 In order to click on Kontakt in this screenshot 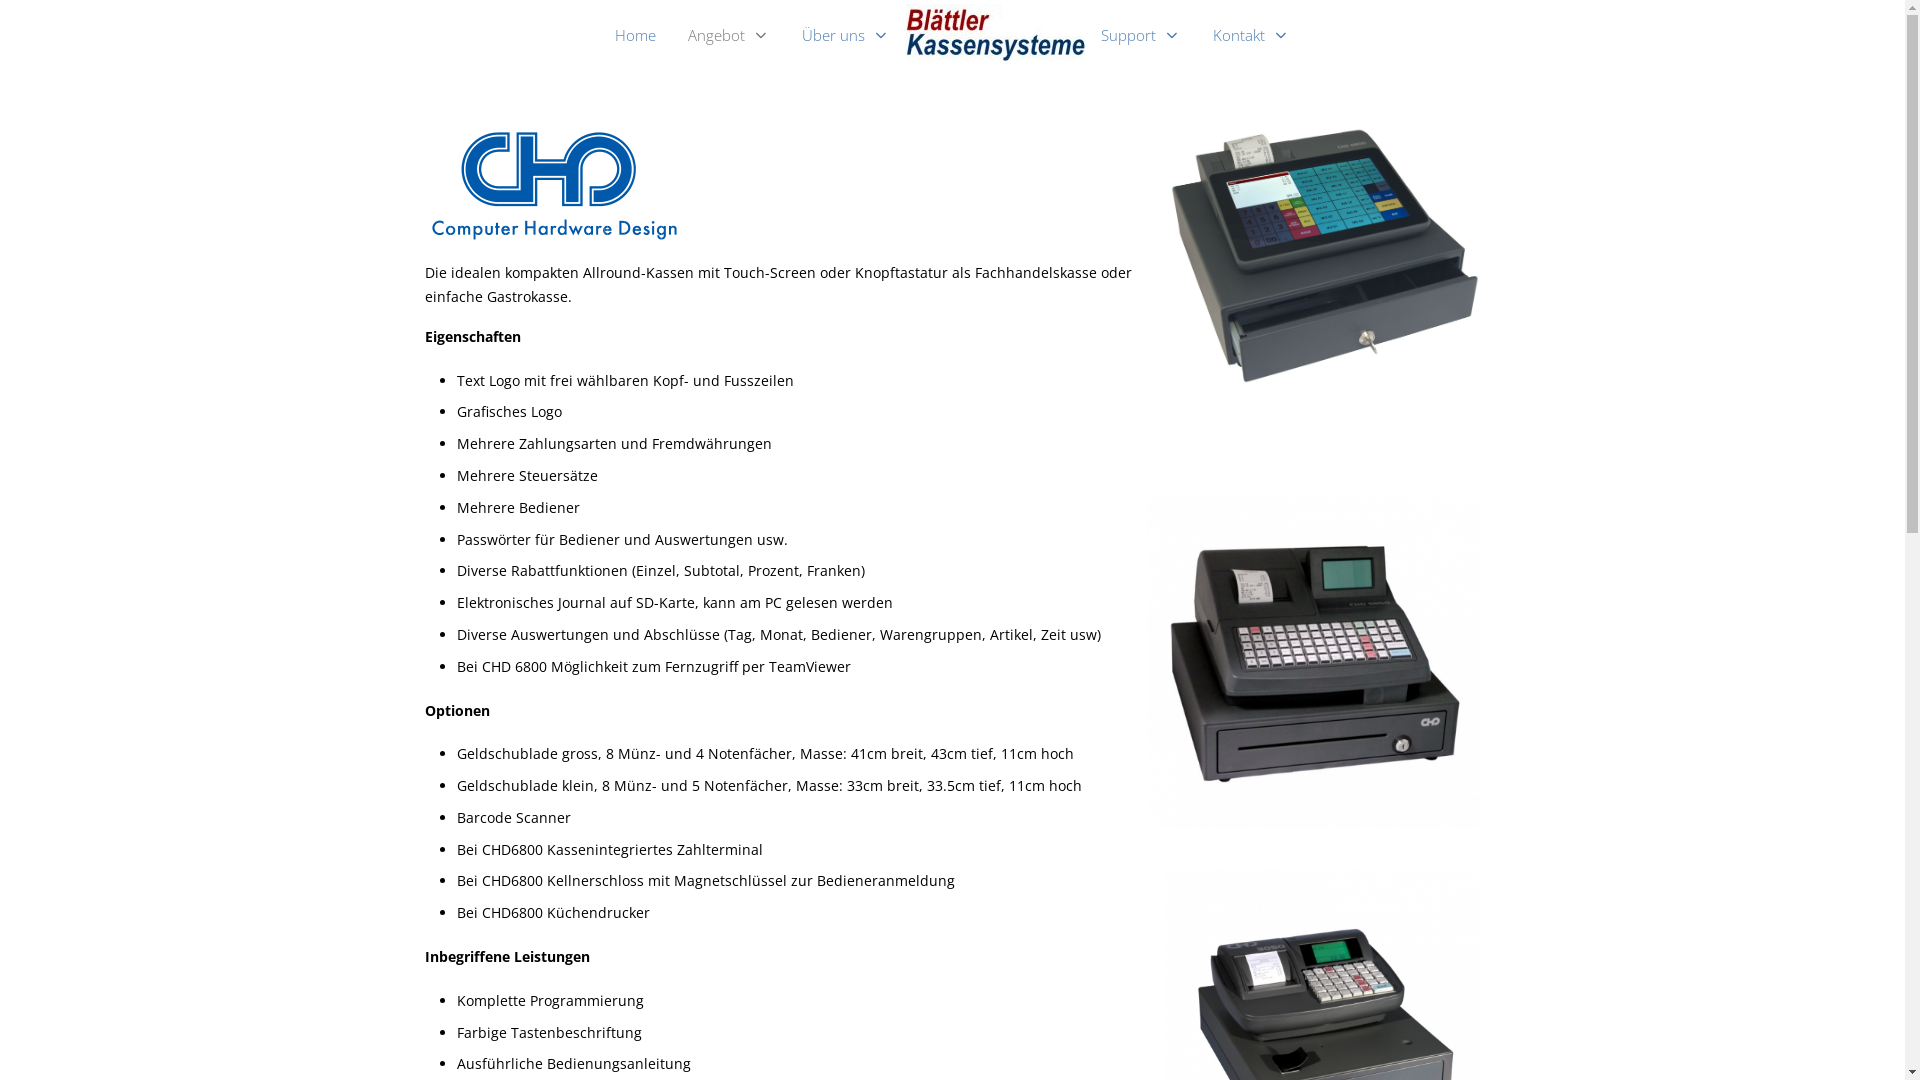, I will do `click(1252, 34)`.